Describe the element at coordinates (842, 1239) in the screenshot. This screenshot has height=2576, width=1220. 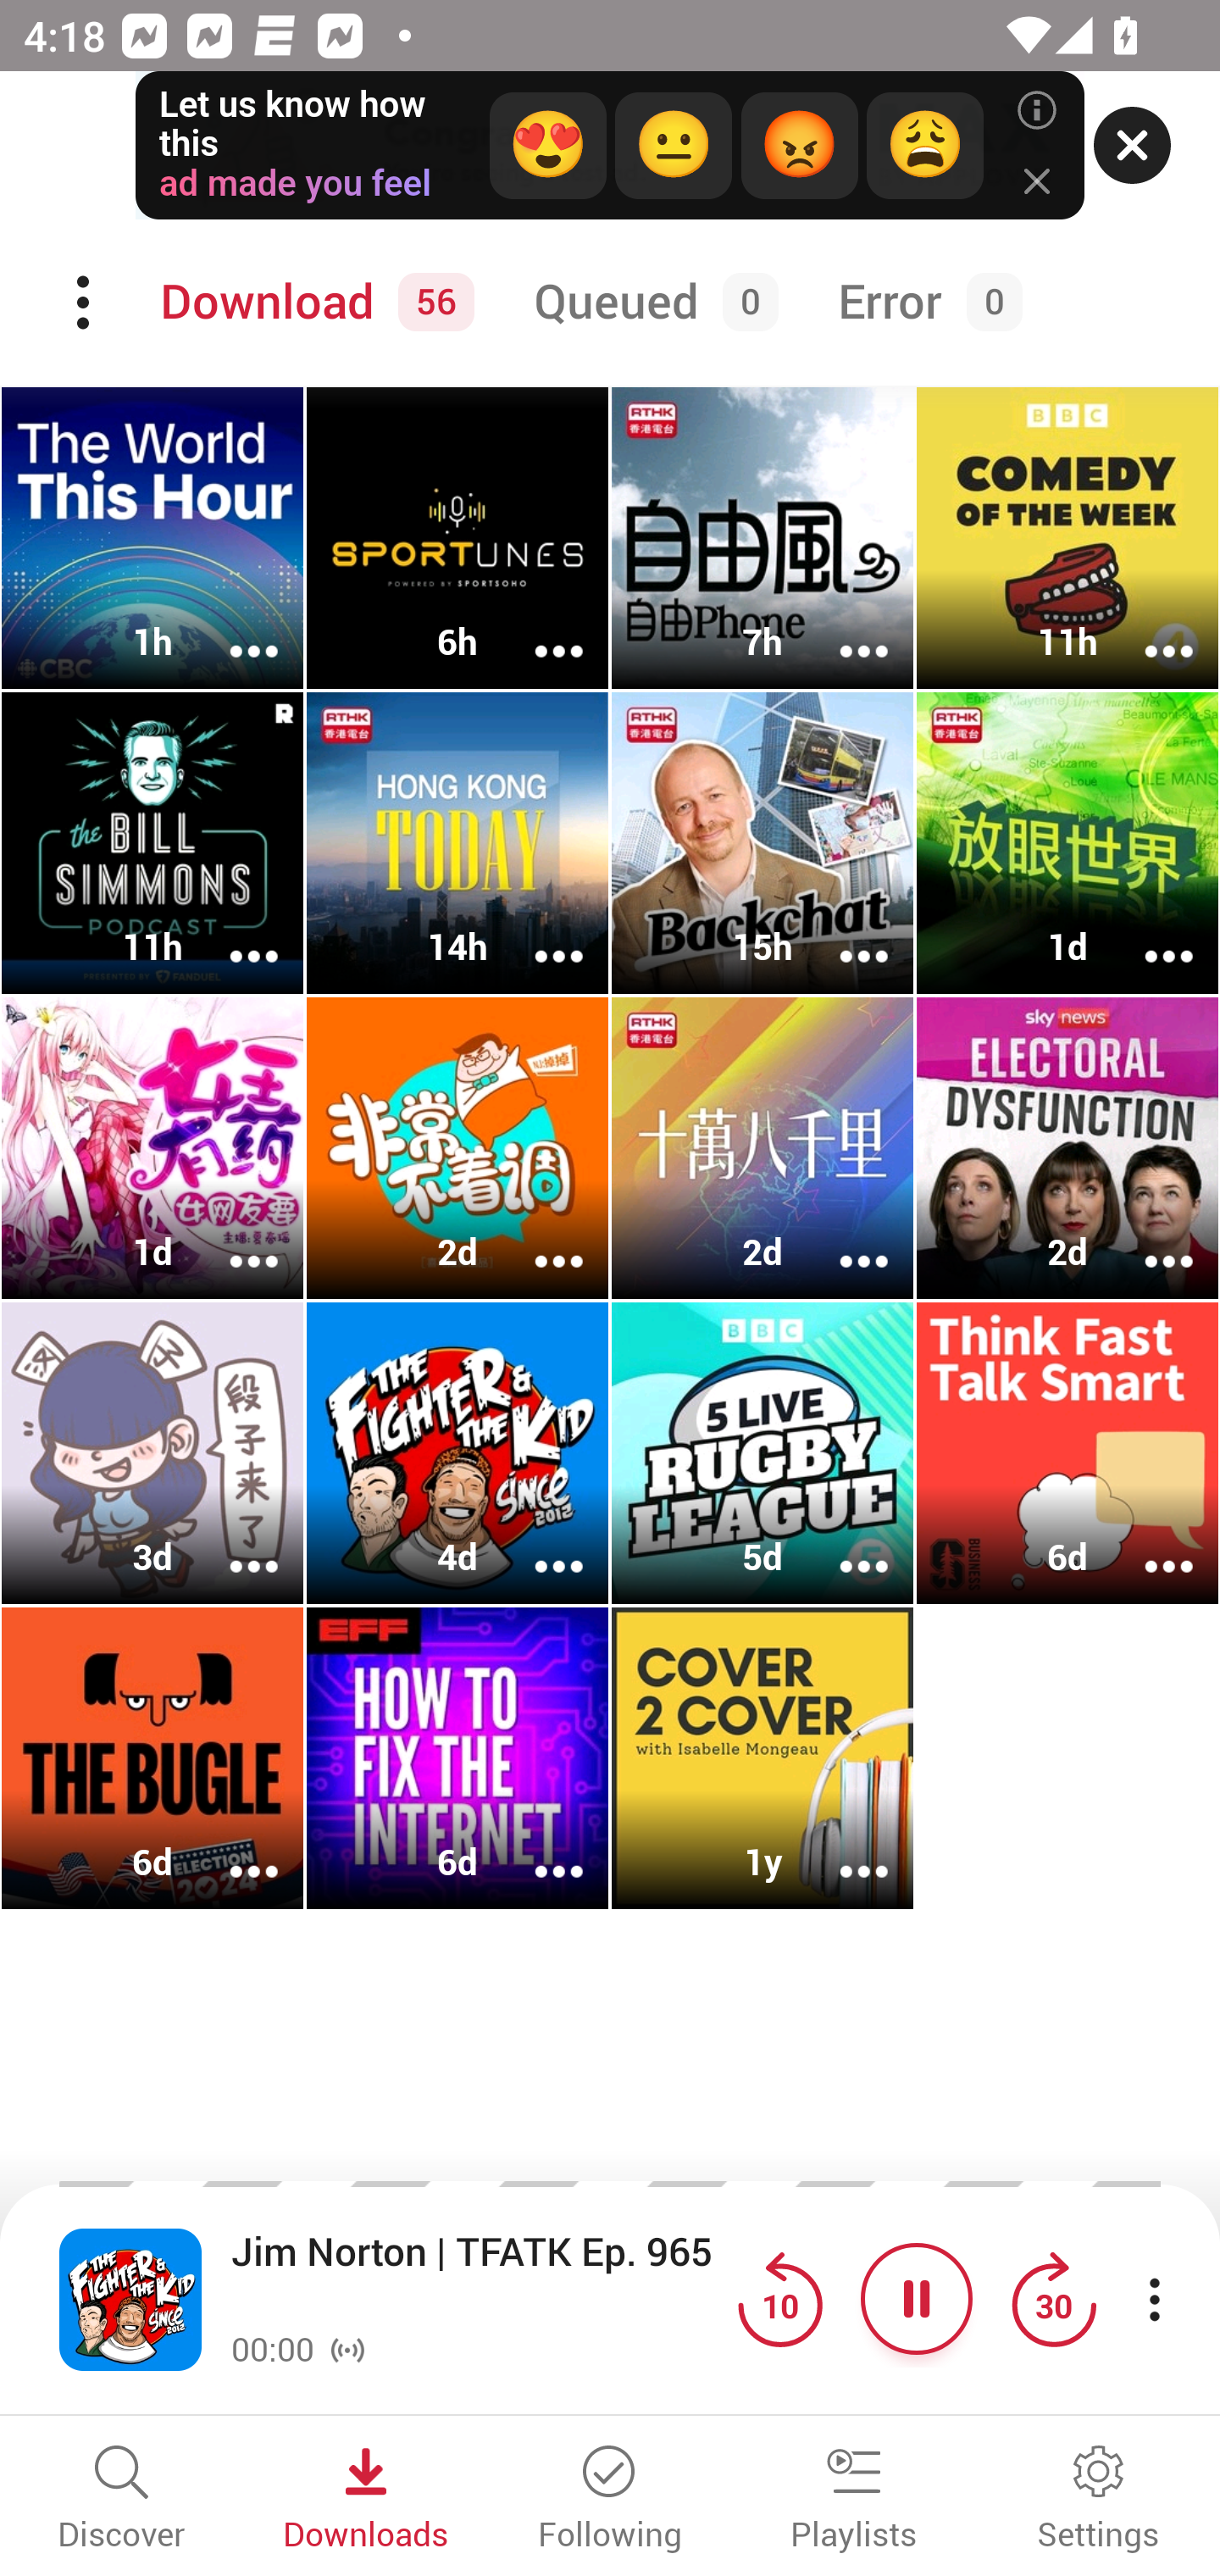
I see `More options` at that location.